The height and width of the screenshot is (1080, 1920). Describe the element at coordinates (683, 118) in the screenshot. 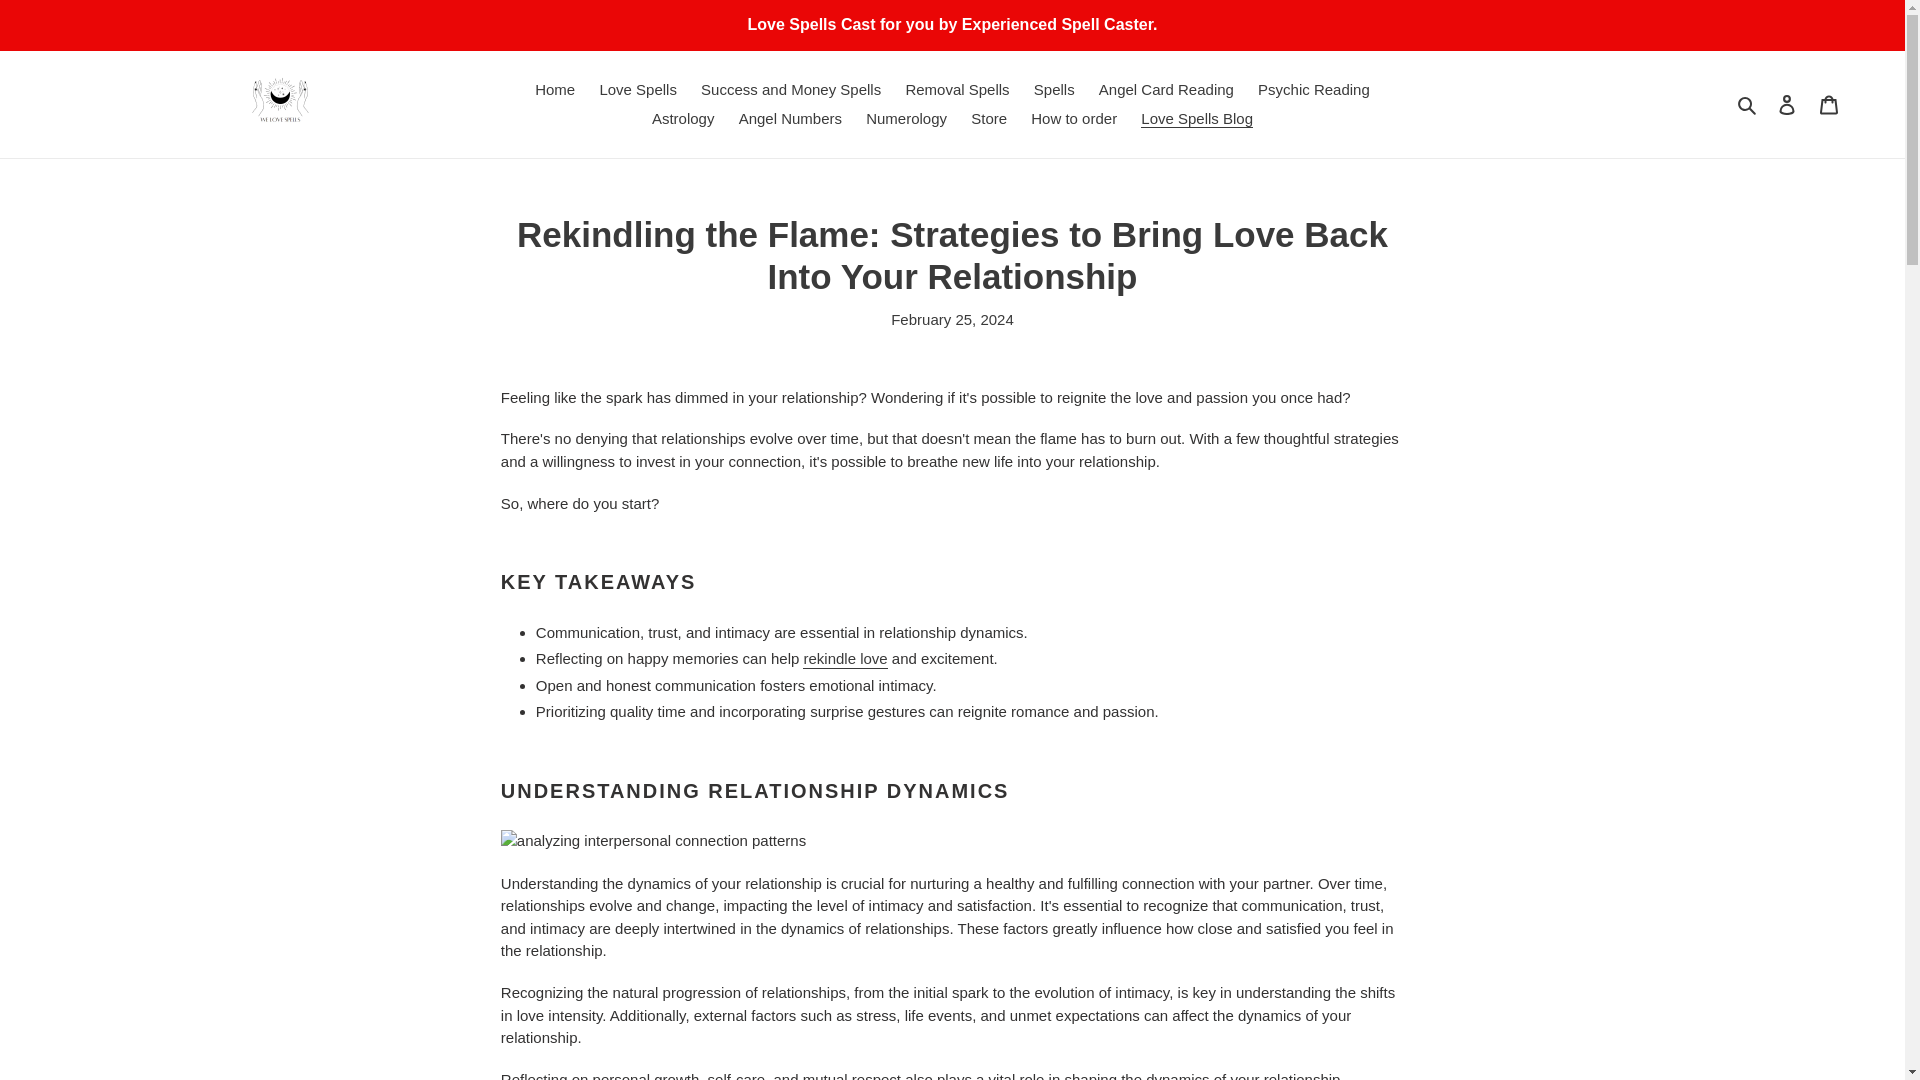

I see `Astrology` at that location.